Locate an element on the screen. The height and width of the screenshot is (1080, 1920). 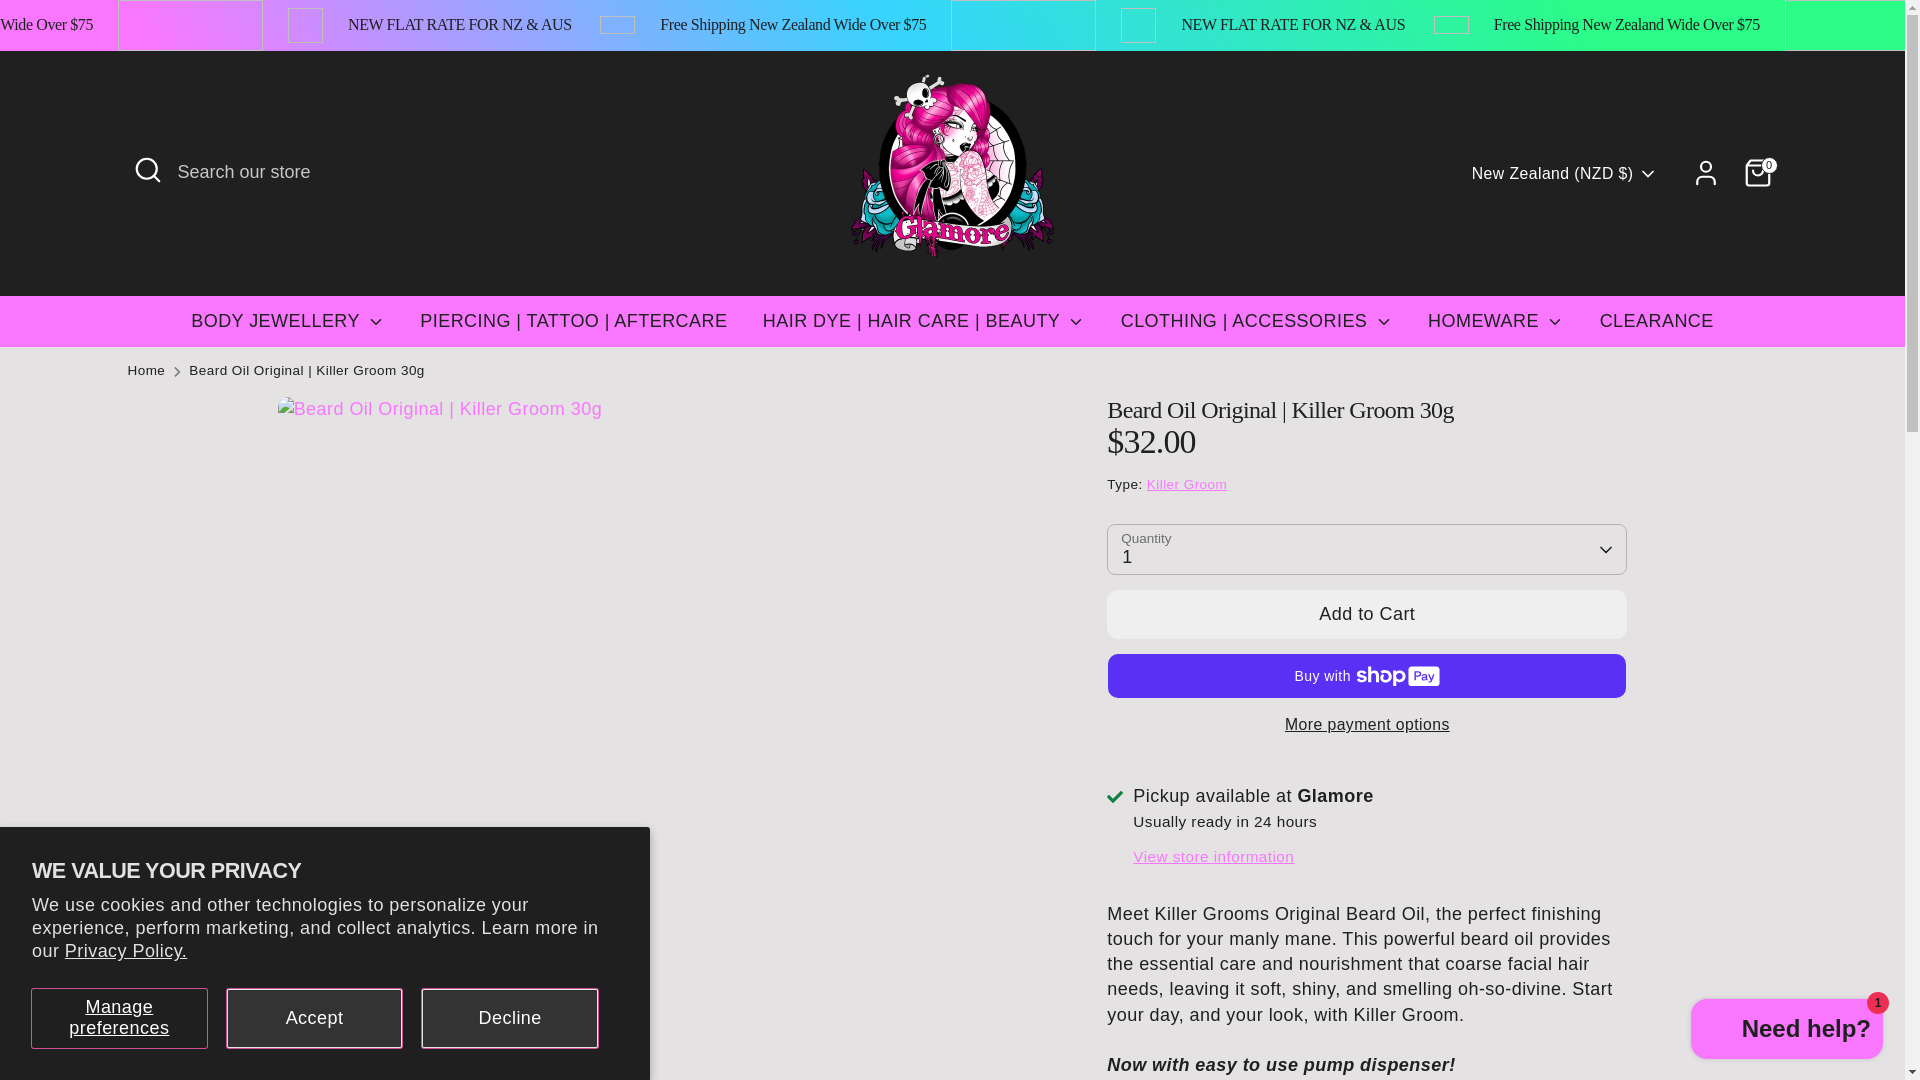
Accept is located at coordinates (314, 1018).